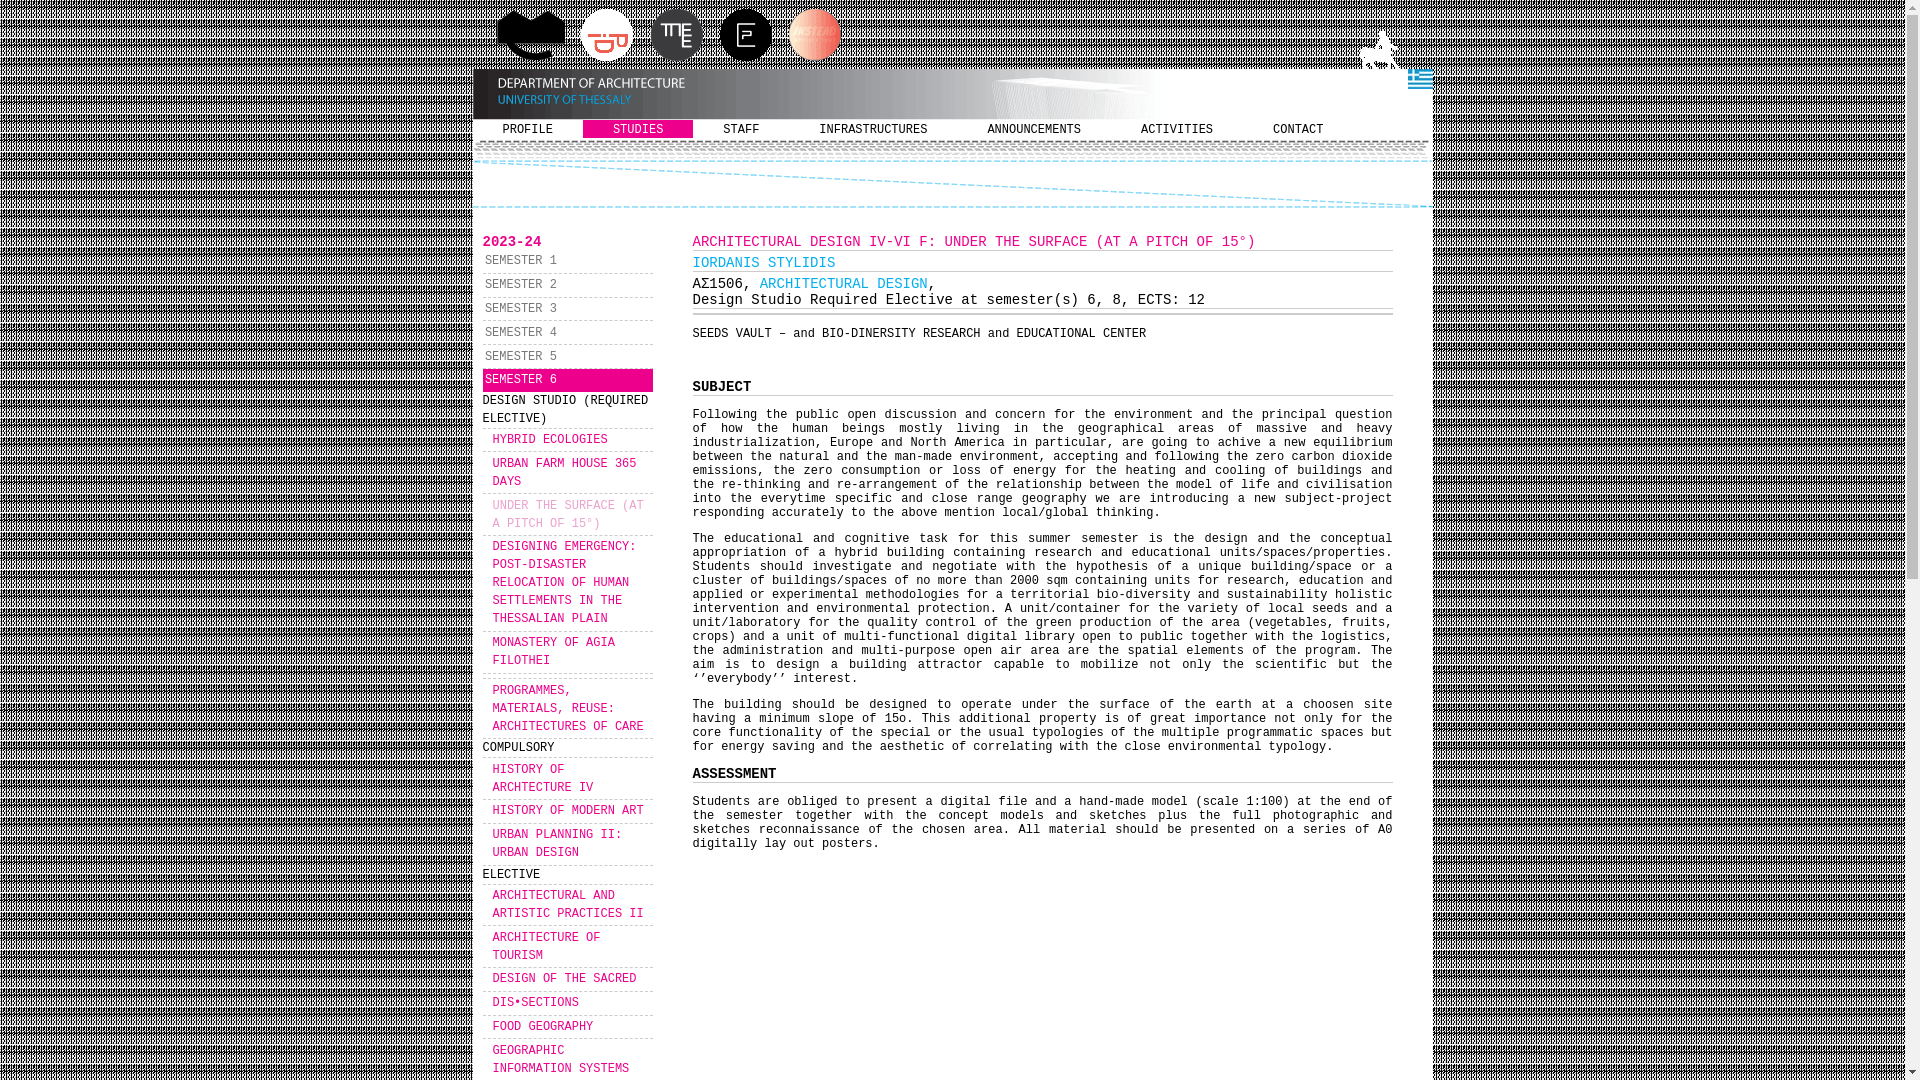 The width and height of the screenshot is (1920, 1080). Describe the element at coordinates (1298, 128) in the screenshot. I see `CONTACT` at that location.